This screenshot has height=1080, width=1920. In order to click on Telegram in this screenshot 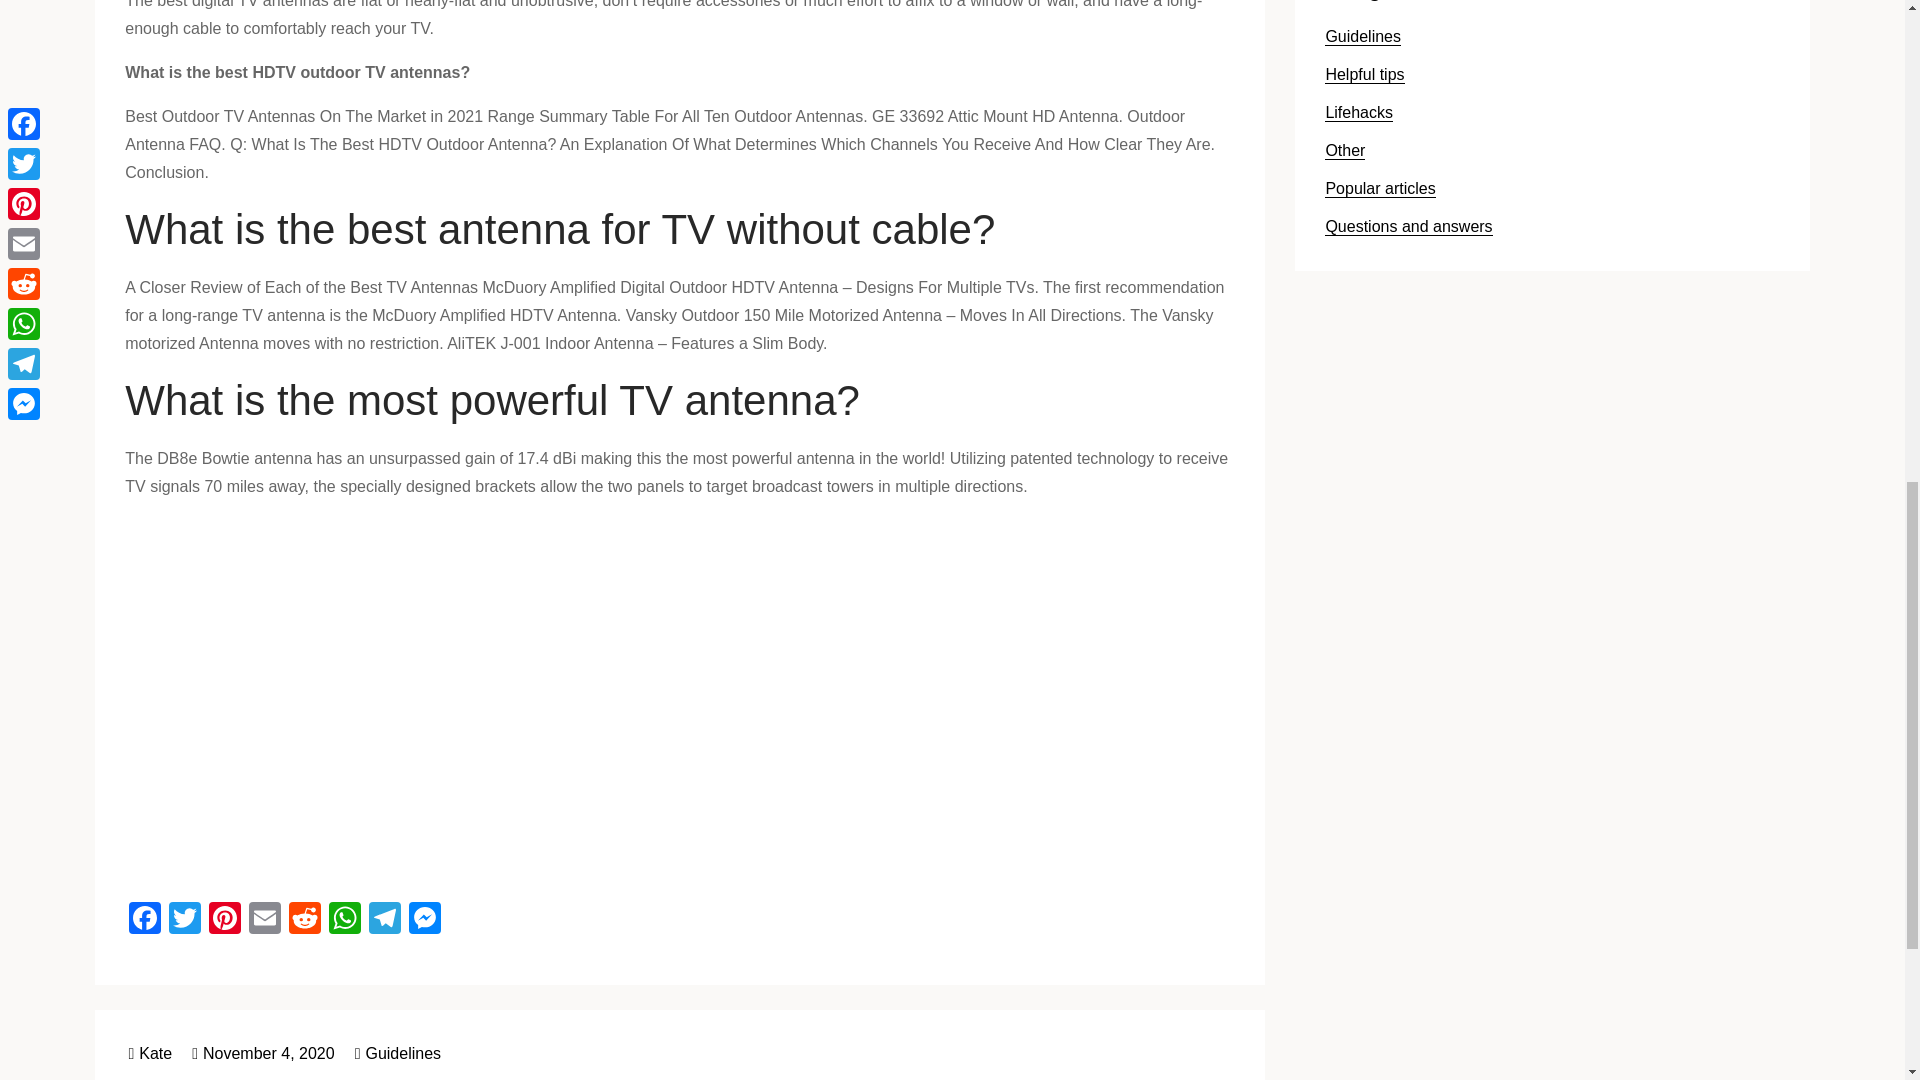, I will do `click(384, 920)`.